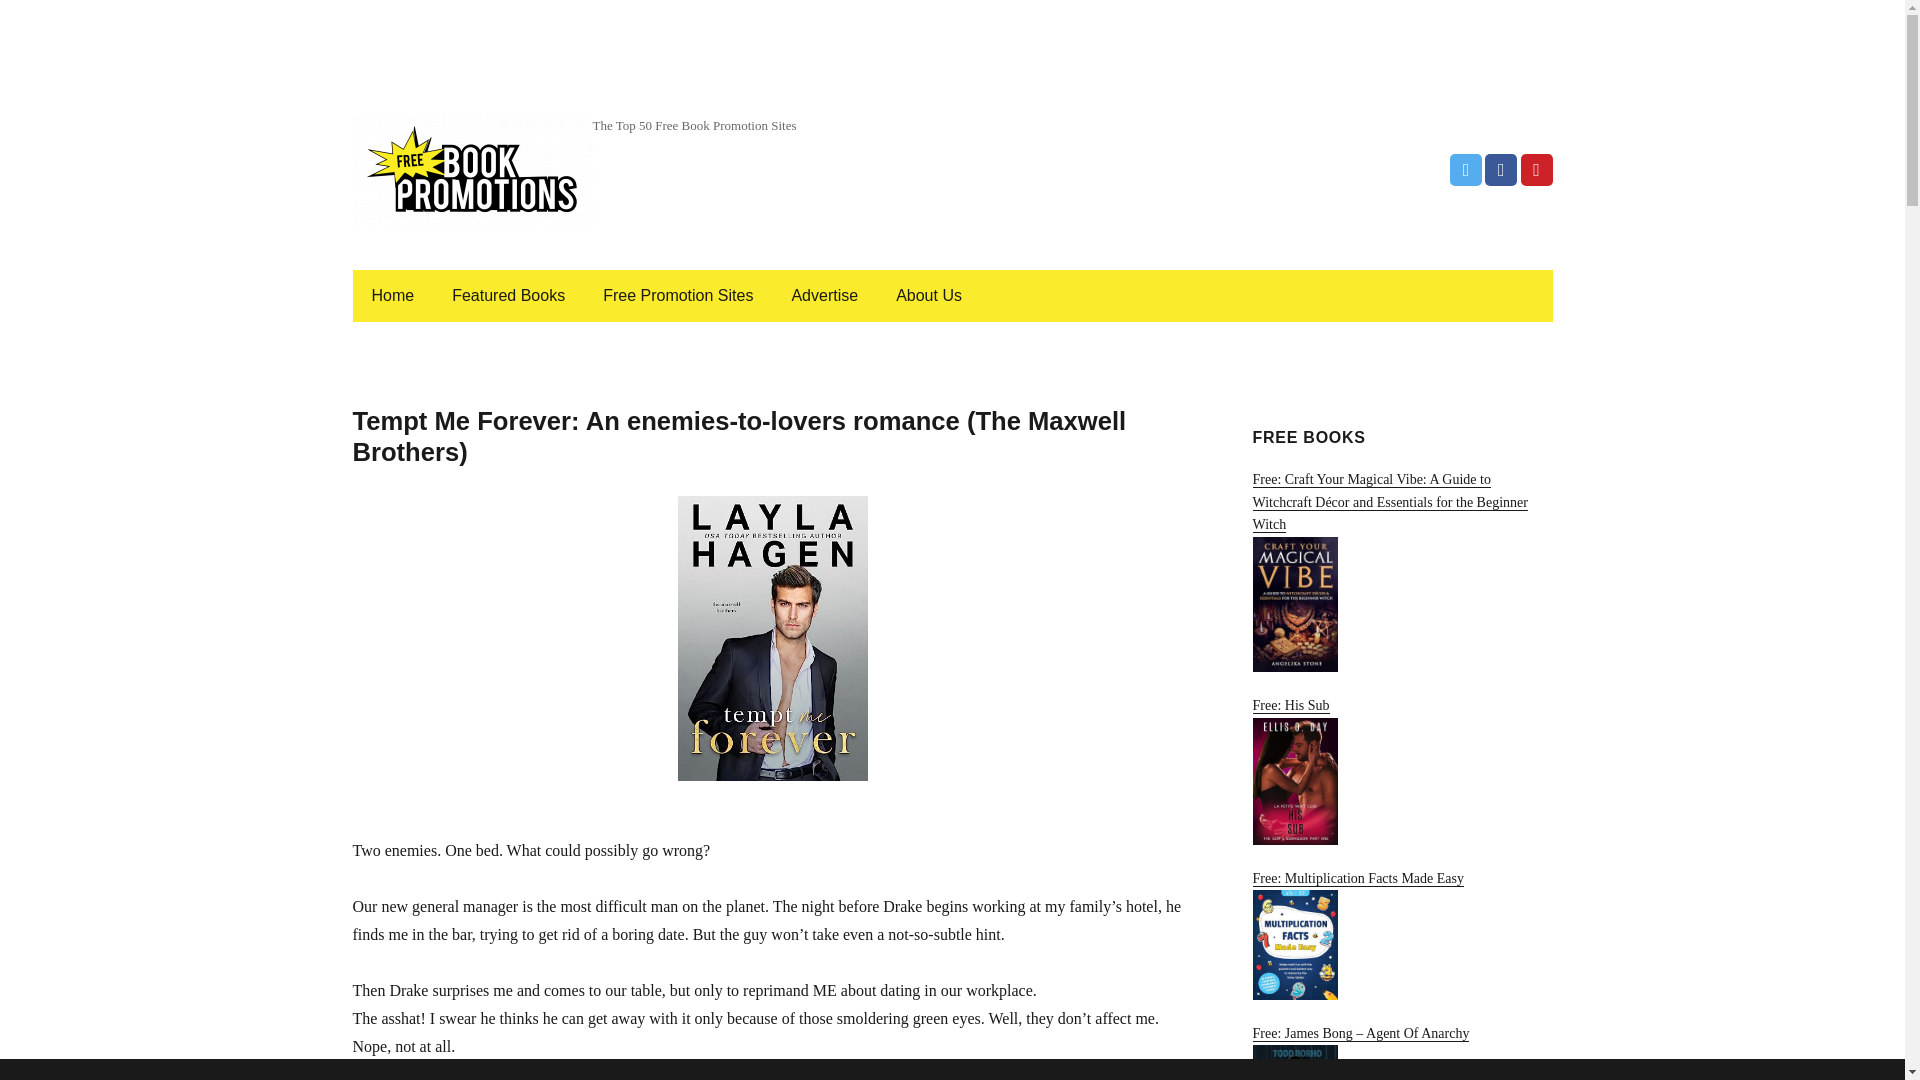 This screenshot has height=1080, width=1920. What do you see at coordinates (1500, 170) in the screenshot?
I see `Facebook` at bounding box center [1500, 170].